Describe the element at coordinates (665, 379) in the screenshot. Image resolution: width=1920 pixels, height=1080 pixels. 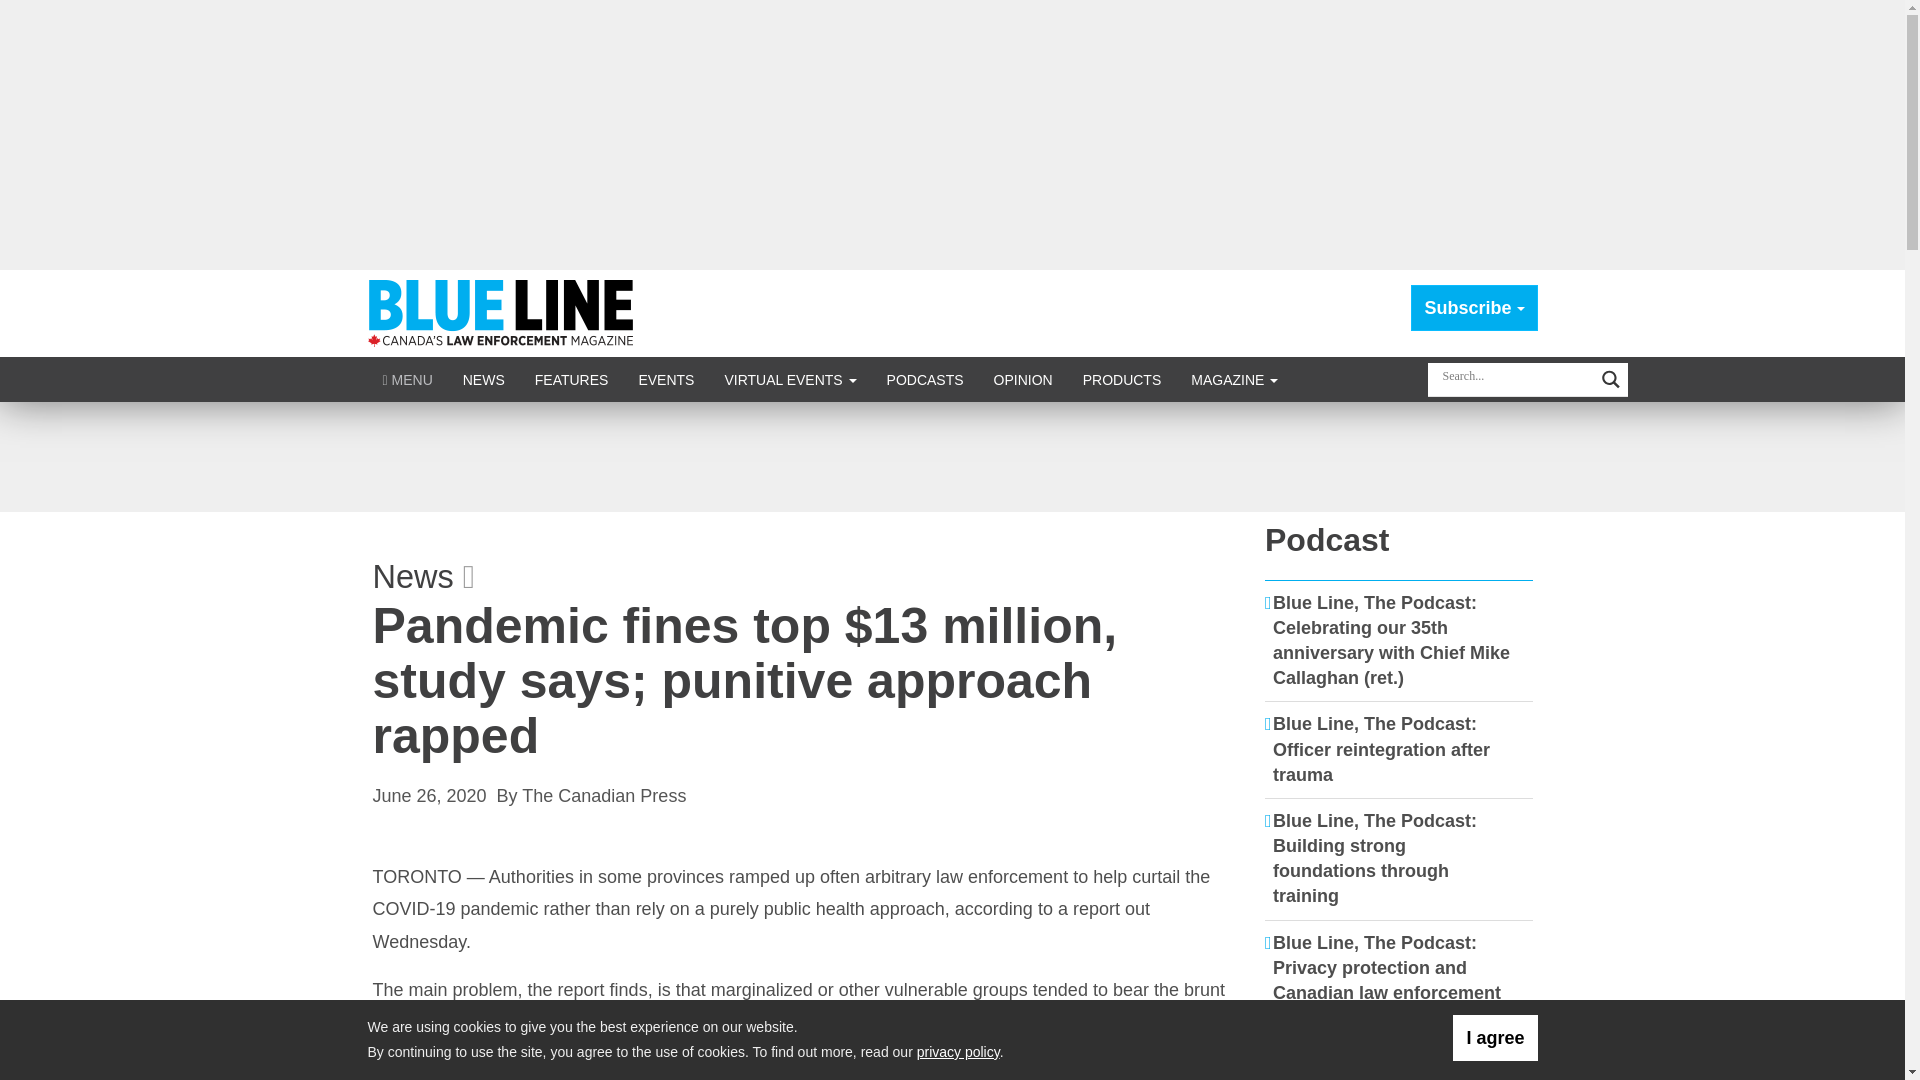
I see `EVENTS` at that location.